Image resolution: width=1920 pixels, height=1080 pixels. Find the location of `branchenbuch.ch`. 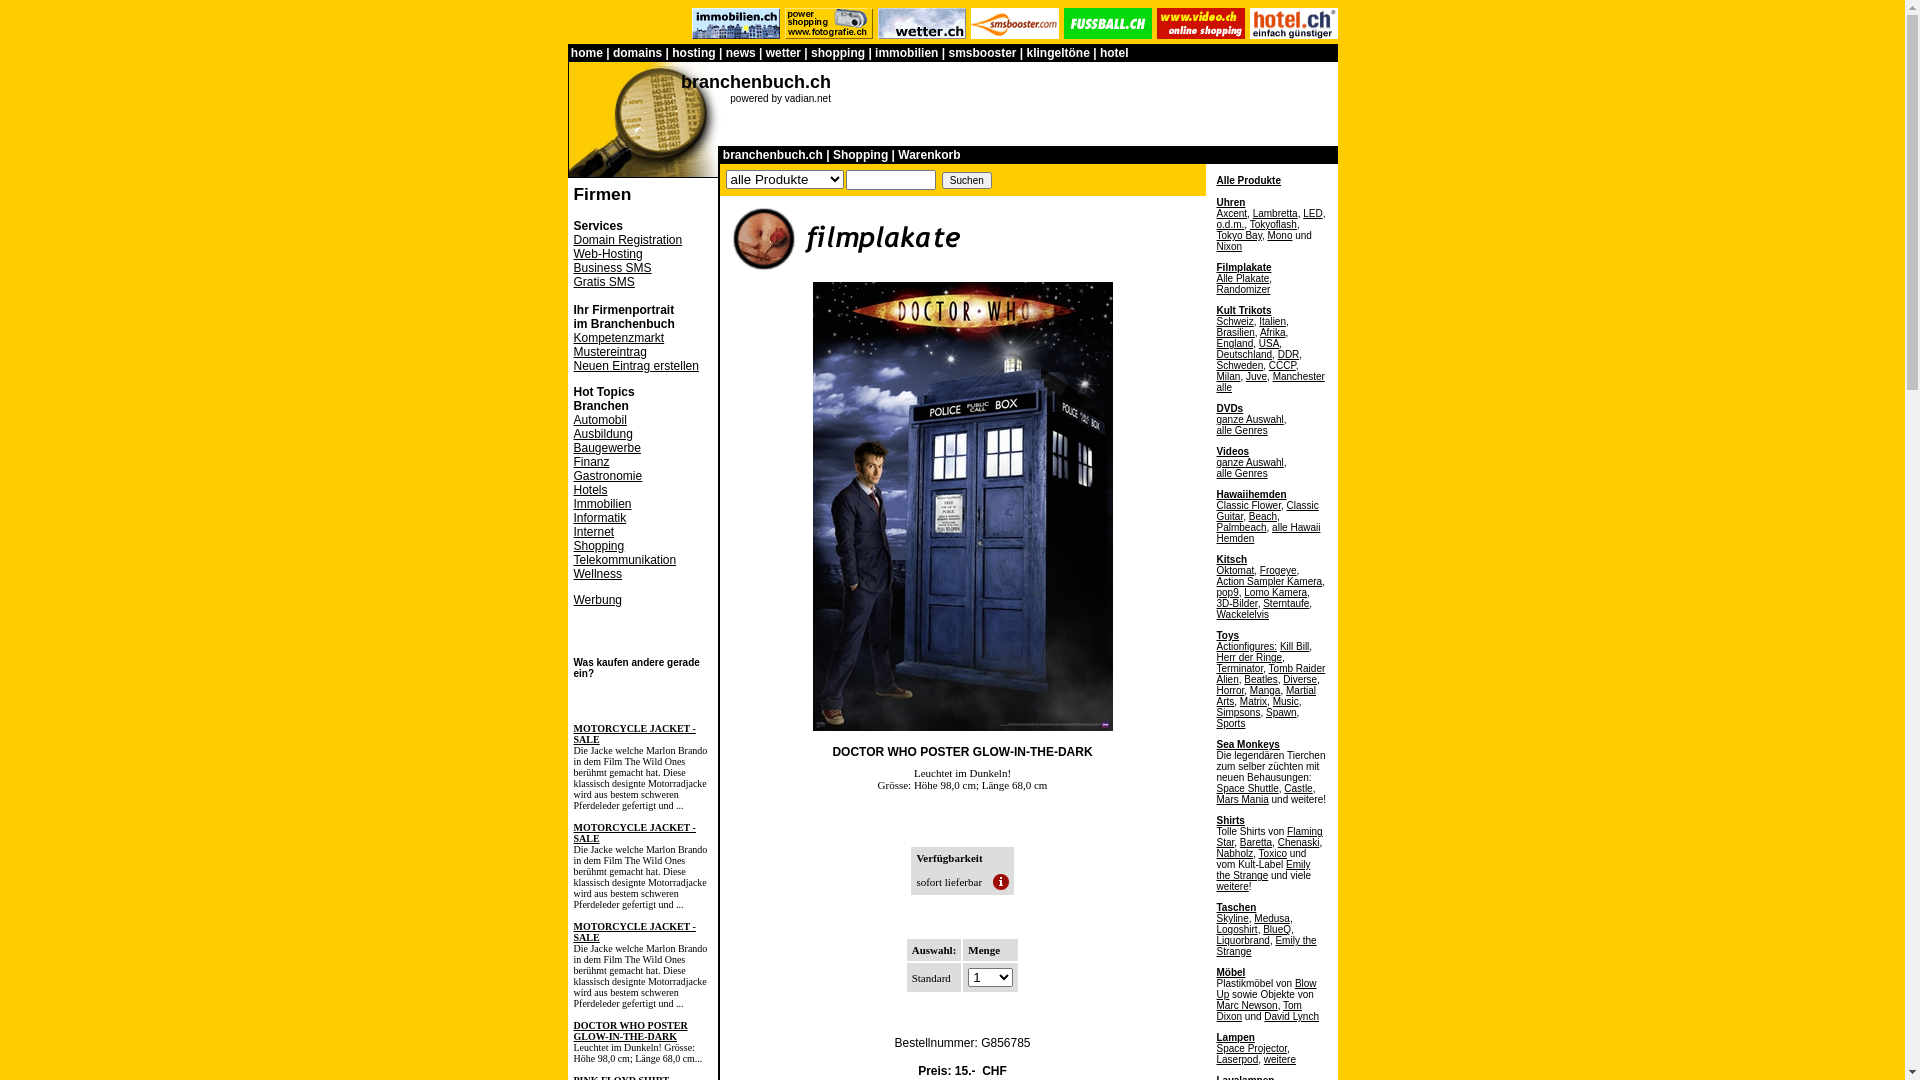

branchenbuch.ch is located at coordinates (773, 155).